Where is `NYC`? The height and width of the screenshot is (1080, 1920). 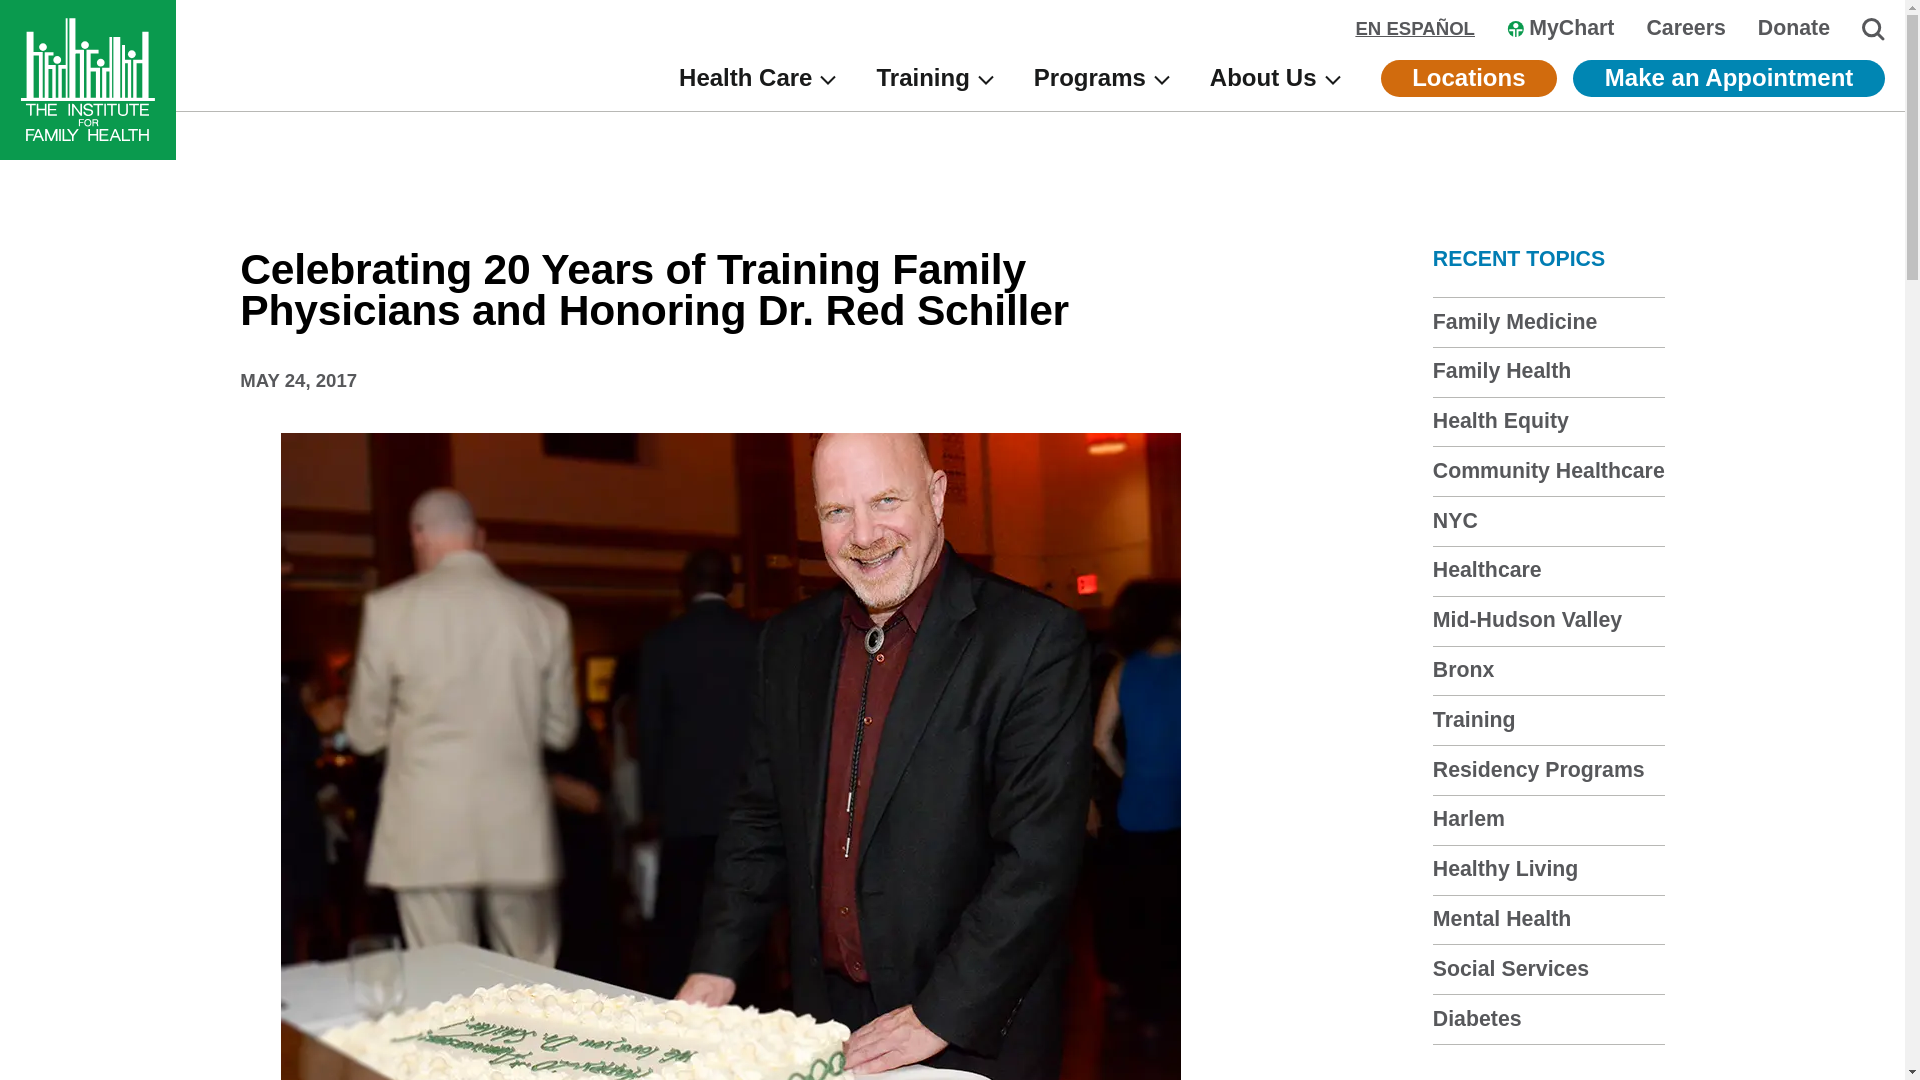 NYC is located at coordinates (1455, 520).